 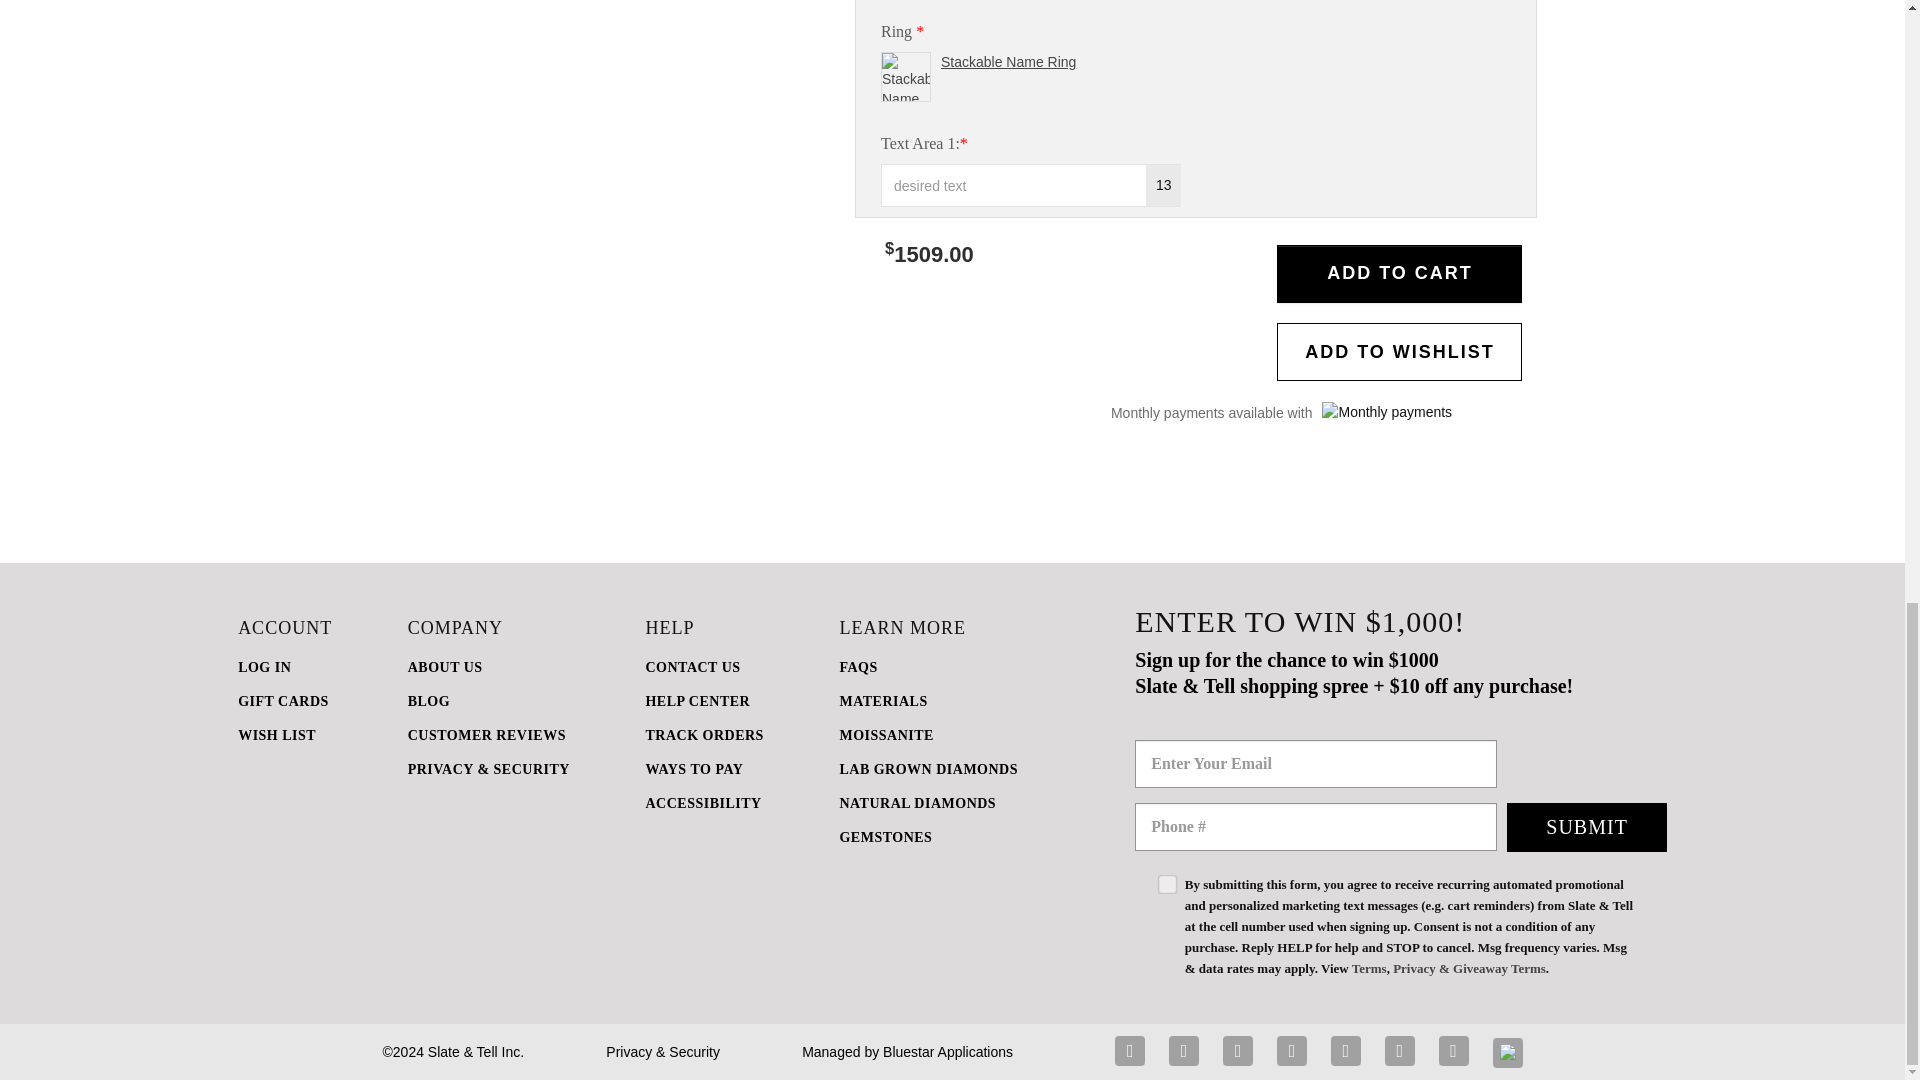 What do you see at coordinates (1160, 880) in the screenshot?
I see `on` at bounding box center [1160, 880].